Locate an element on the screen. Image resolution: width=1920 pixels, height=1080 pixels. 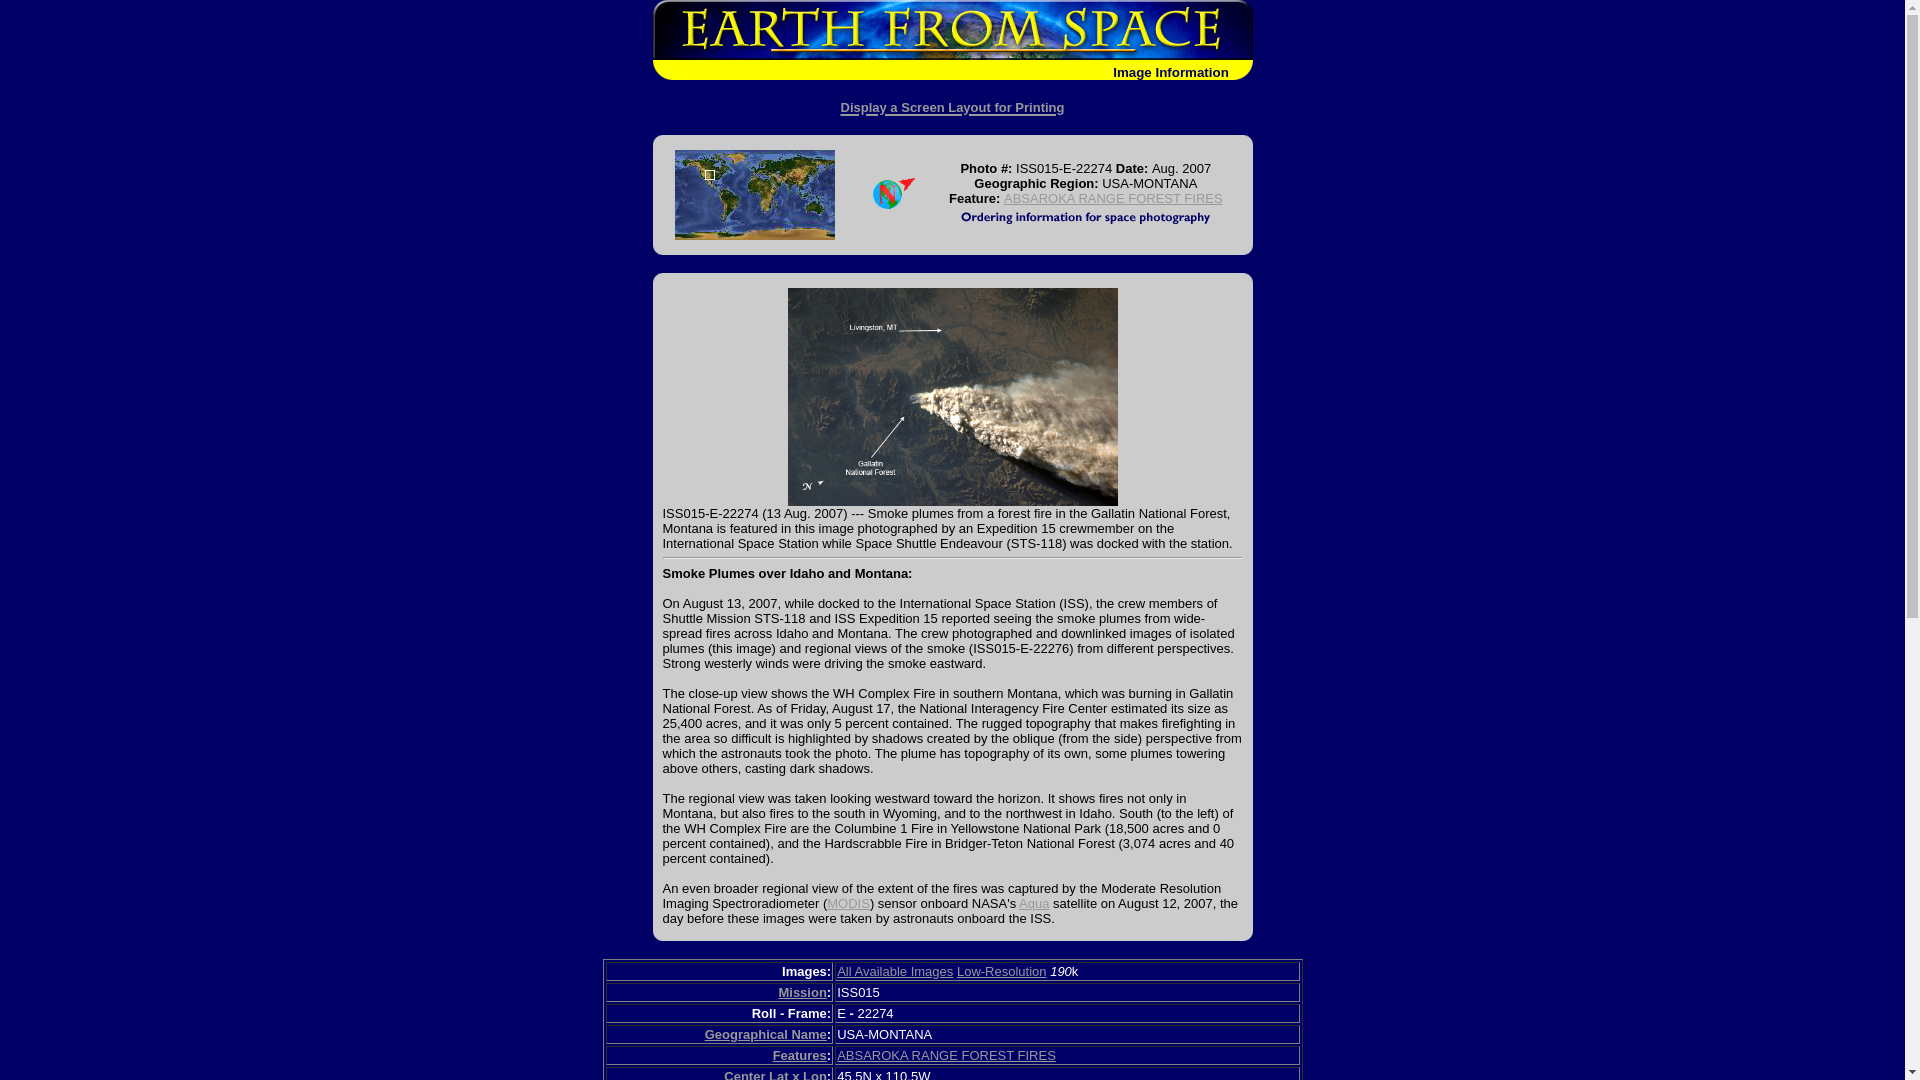
ABSAROKA RANGE FOREST FIRES is located at coordinates (946, 1054).